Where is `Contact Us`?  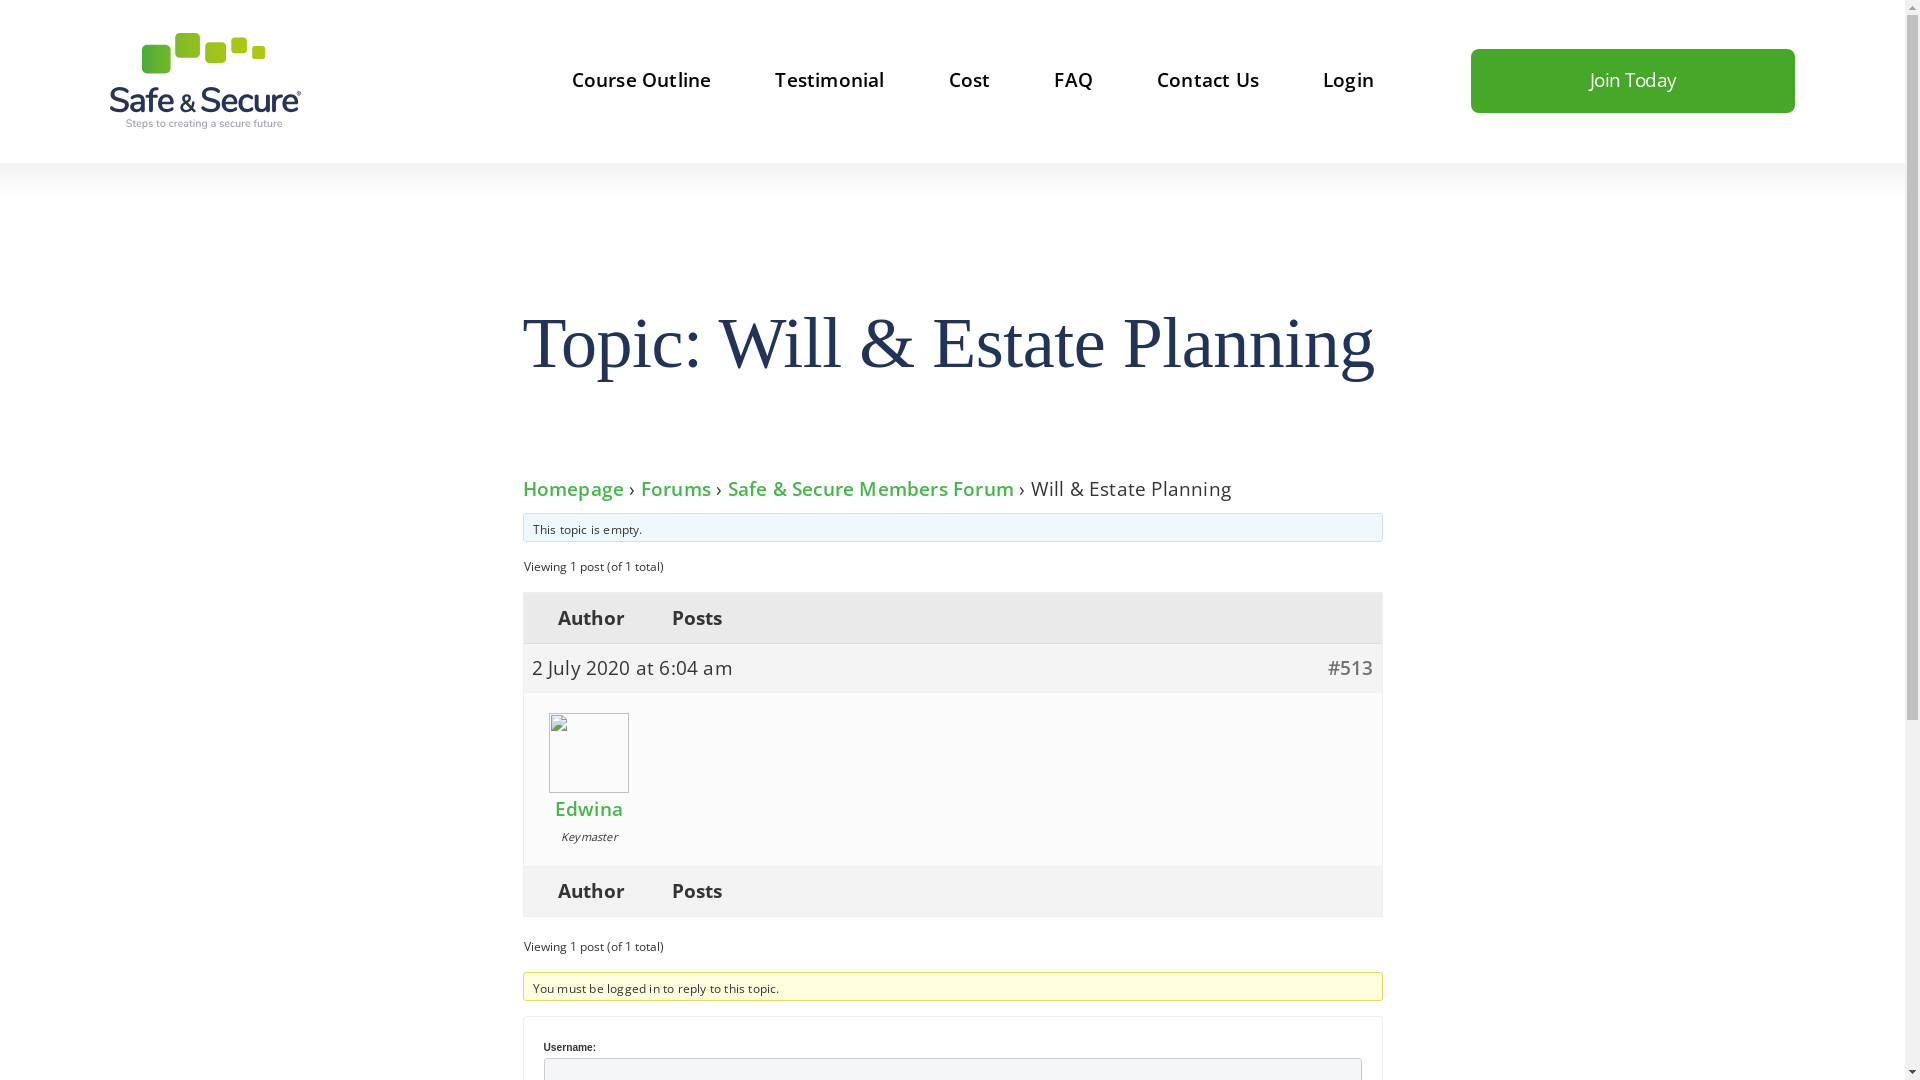
Contact Us is located at coordinates (1208, 80).